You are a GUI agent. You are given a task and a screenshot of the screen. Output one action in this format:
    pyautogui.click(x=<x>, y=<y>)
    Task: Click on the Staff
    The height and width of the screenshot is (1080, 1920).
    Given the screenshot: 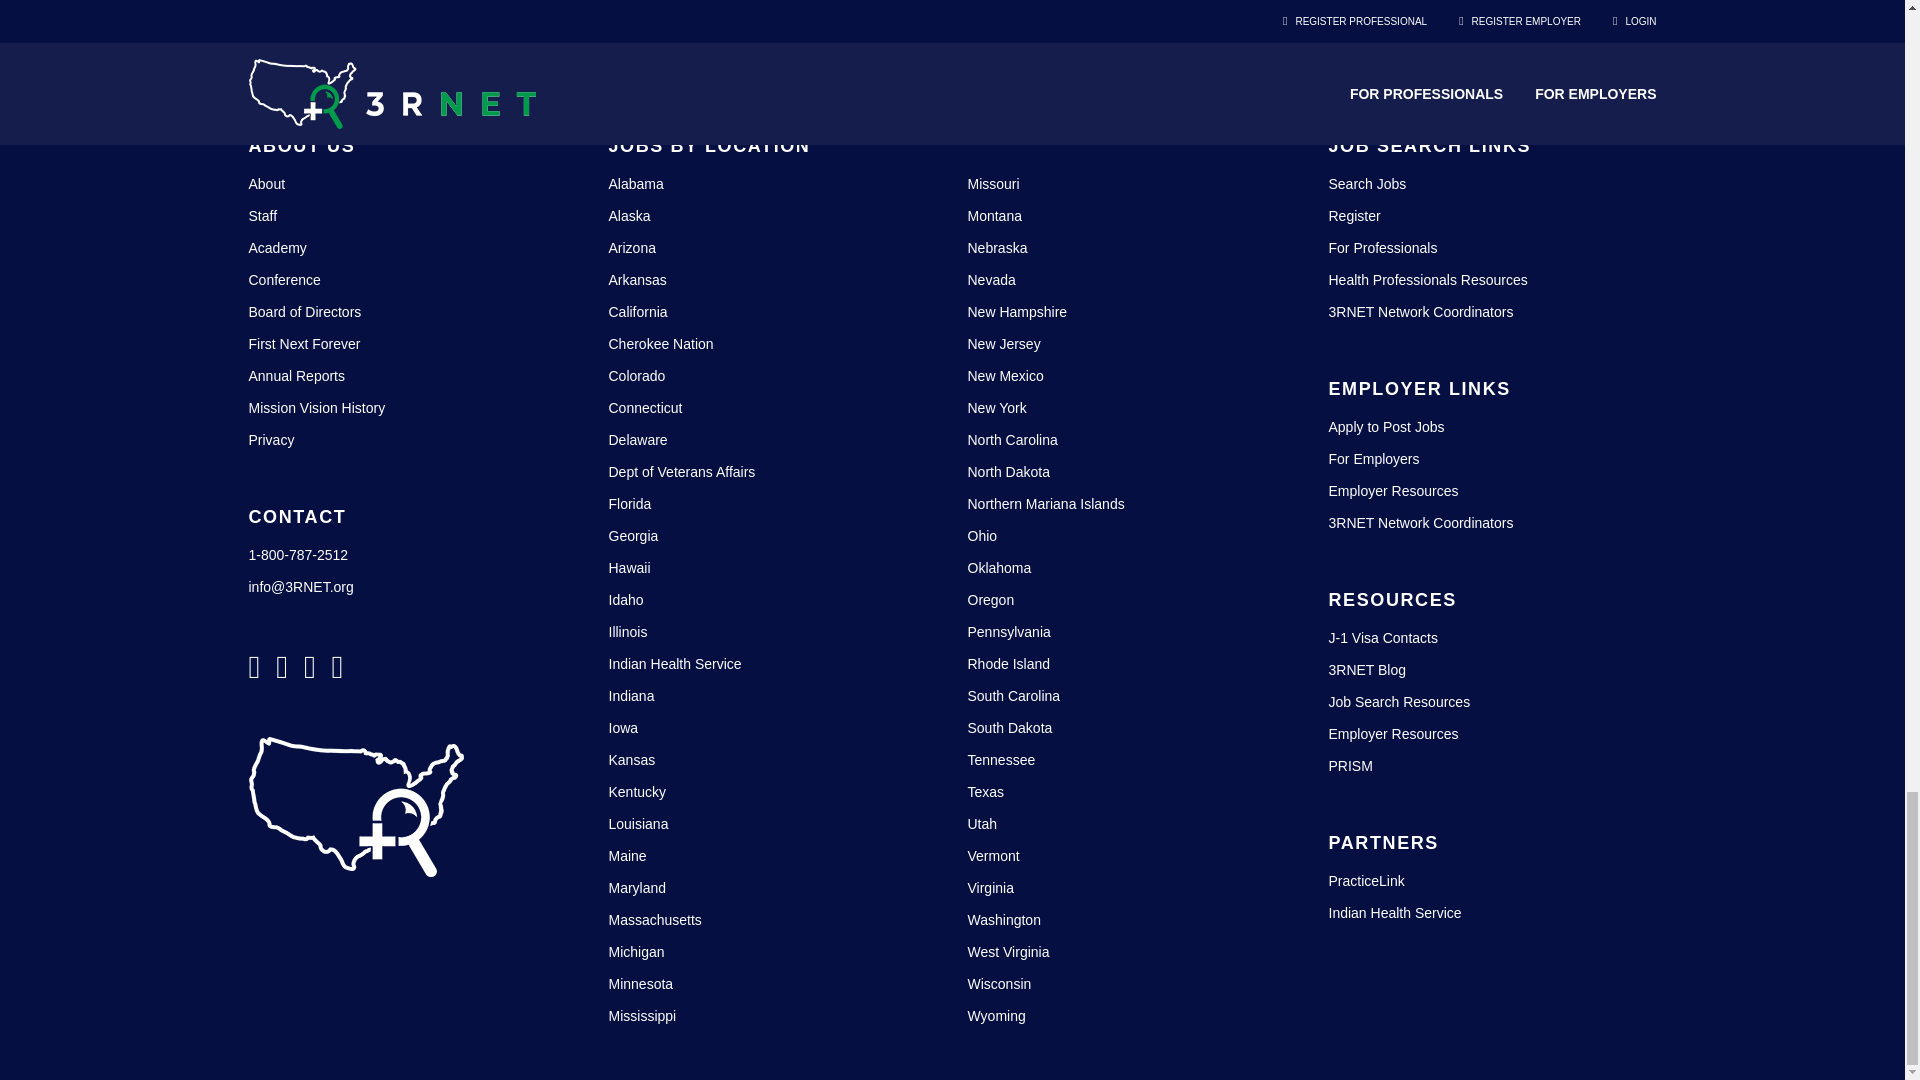 What is the action you would take?
    pyautogui.click(x=262, y=216)
    